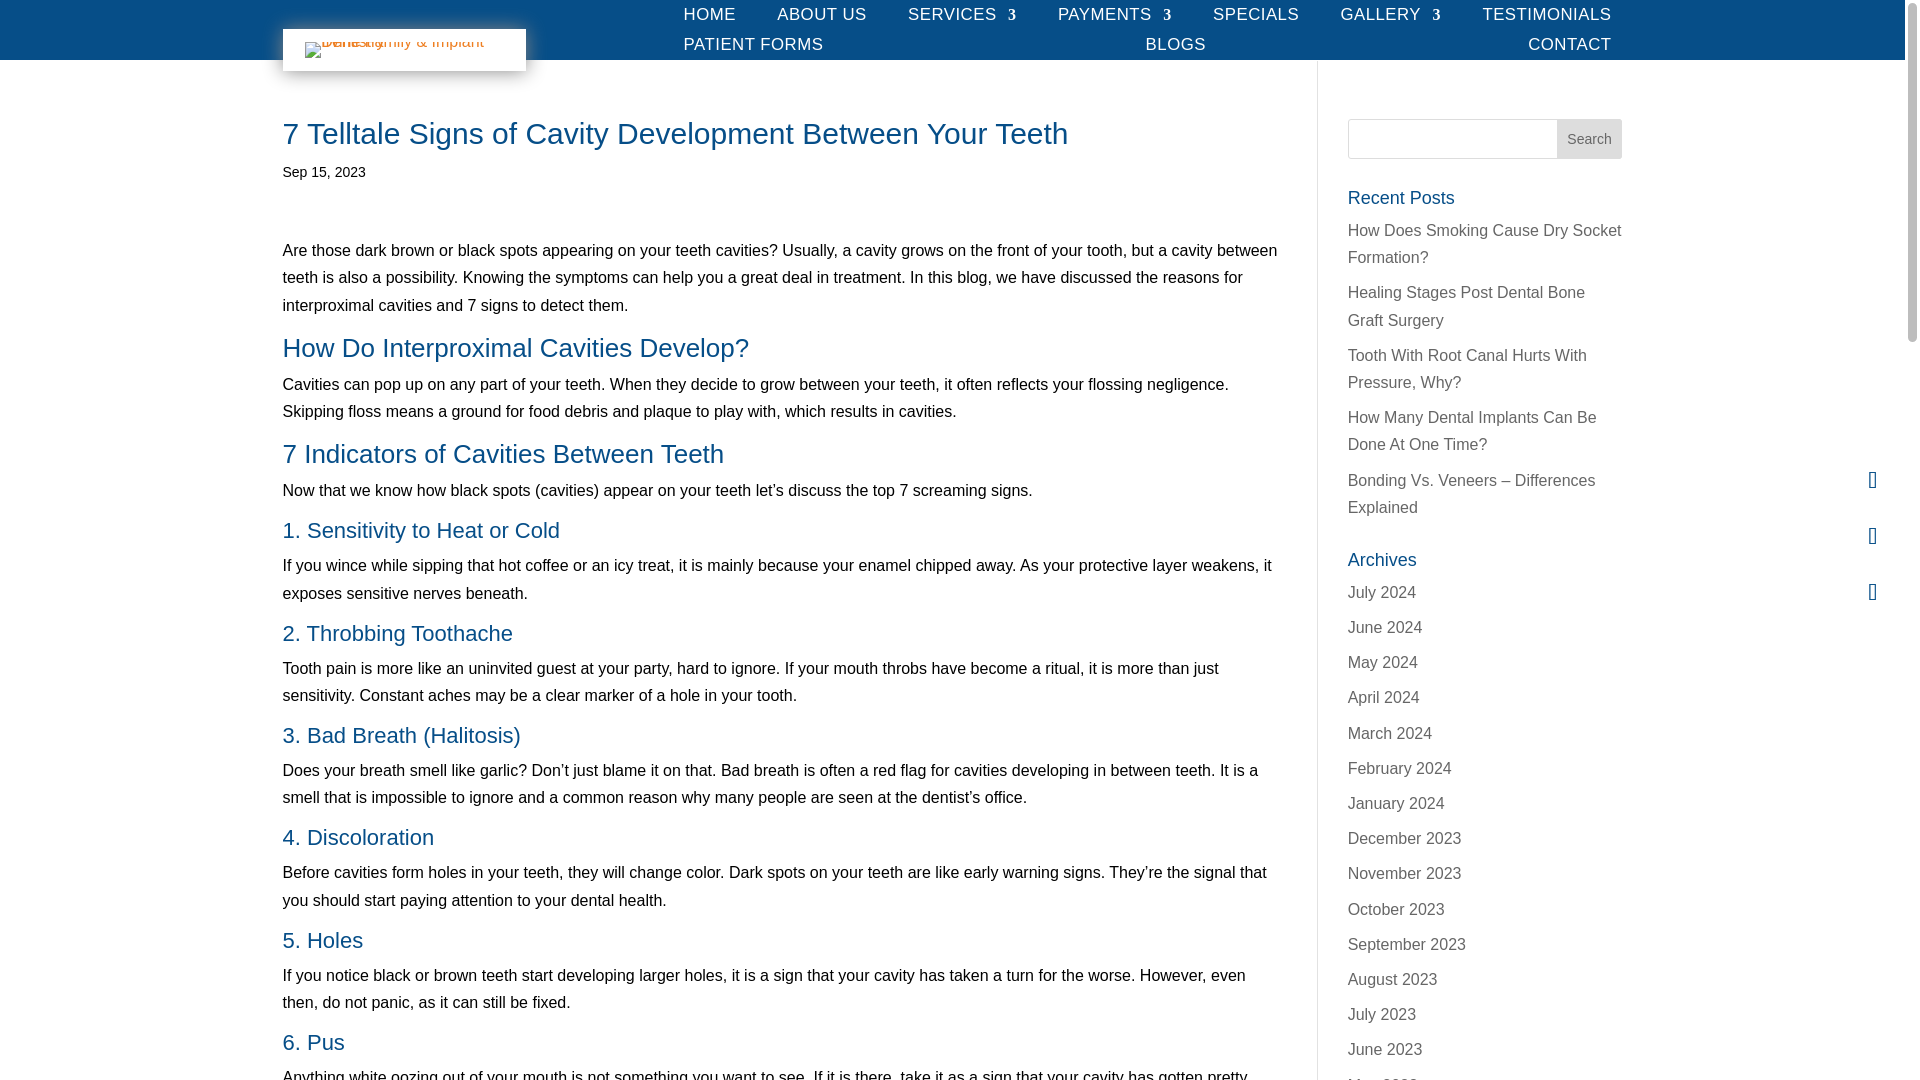 The width and height of the screenshot is (1920, 1080). I want to click on PATIENT FORMS, so click(753, 48).